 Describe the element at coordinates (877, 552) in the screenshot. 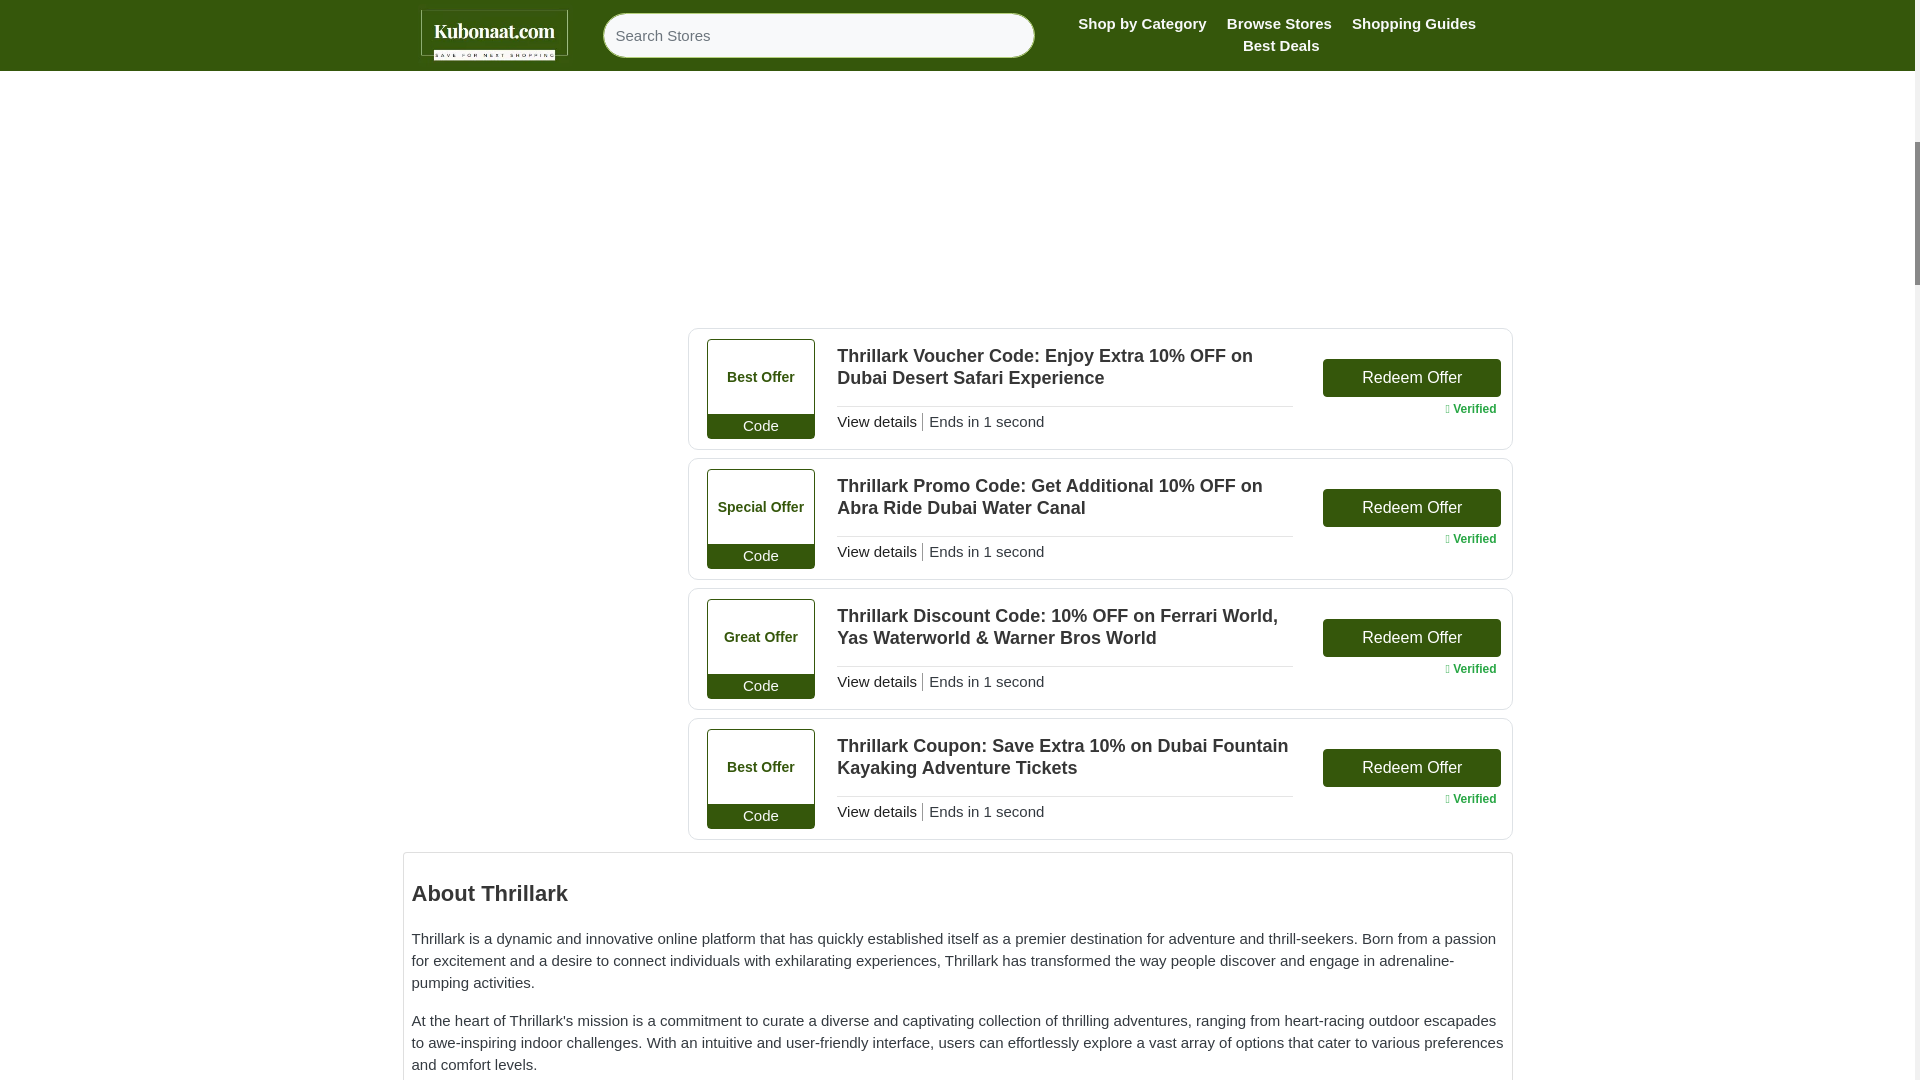

I see `View details` at that location.